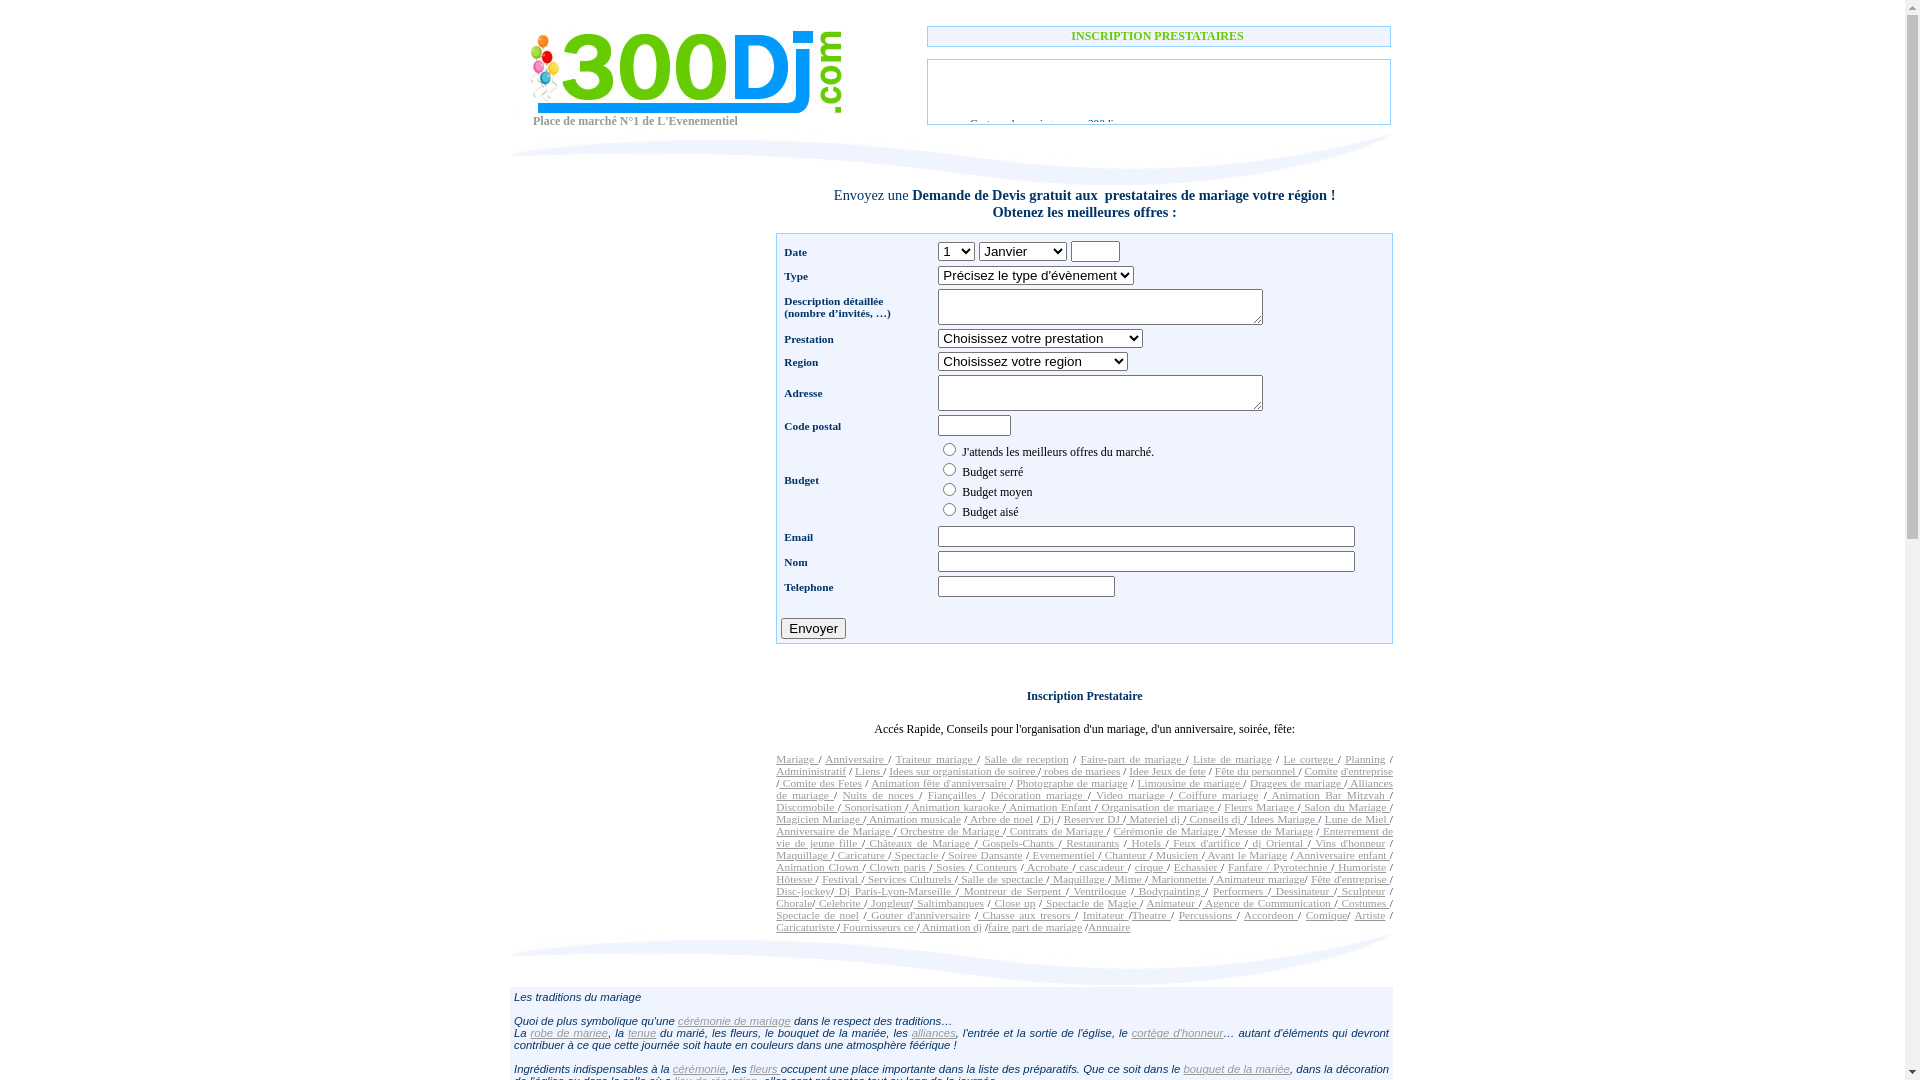 The height and width of the screenshot is (1080, 1920). What do you see at coordinates (1130, 795) in the screenshot?
I see `Video mariage` at bounding box center [1130, 795].